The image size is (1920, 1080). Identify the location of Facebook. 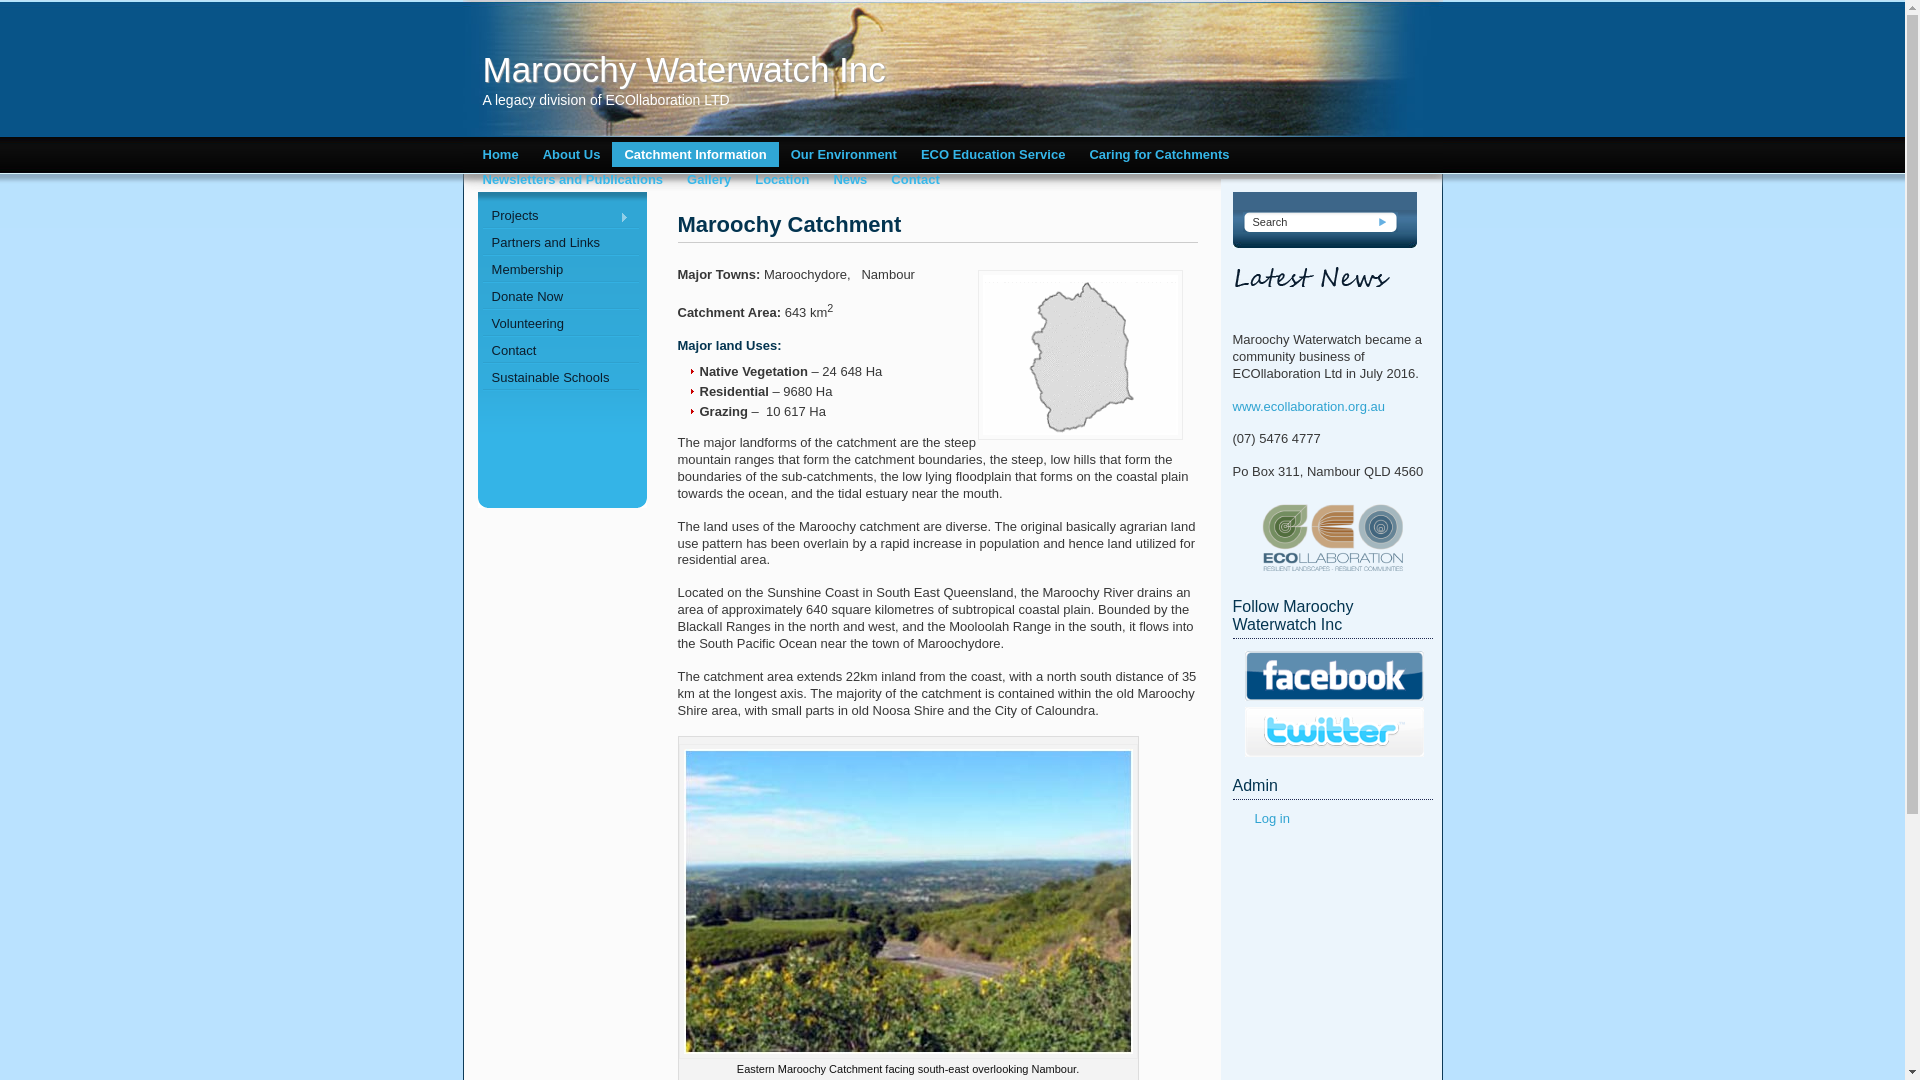
(1334, 676).